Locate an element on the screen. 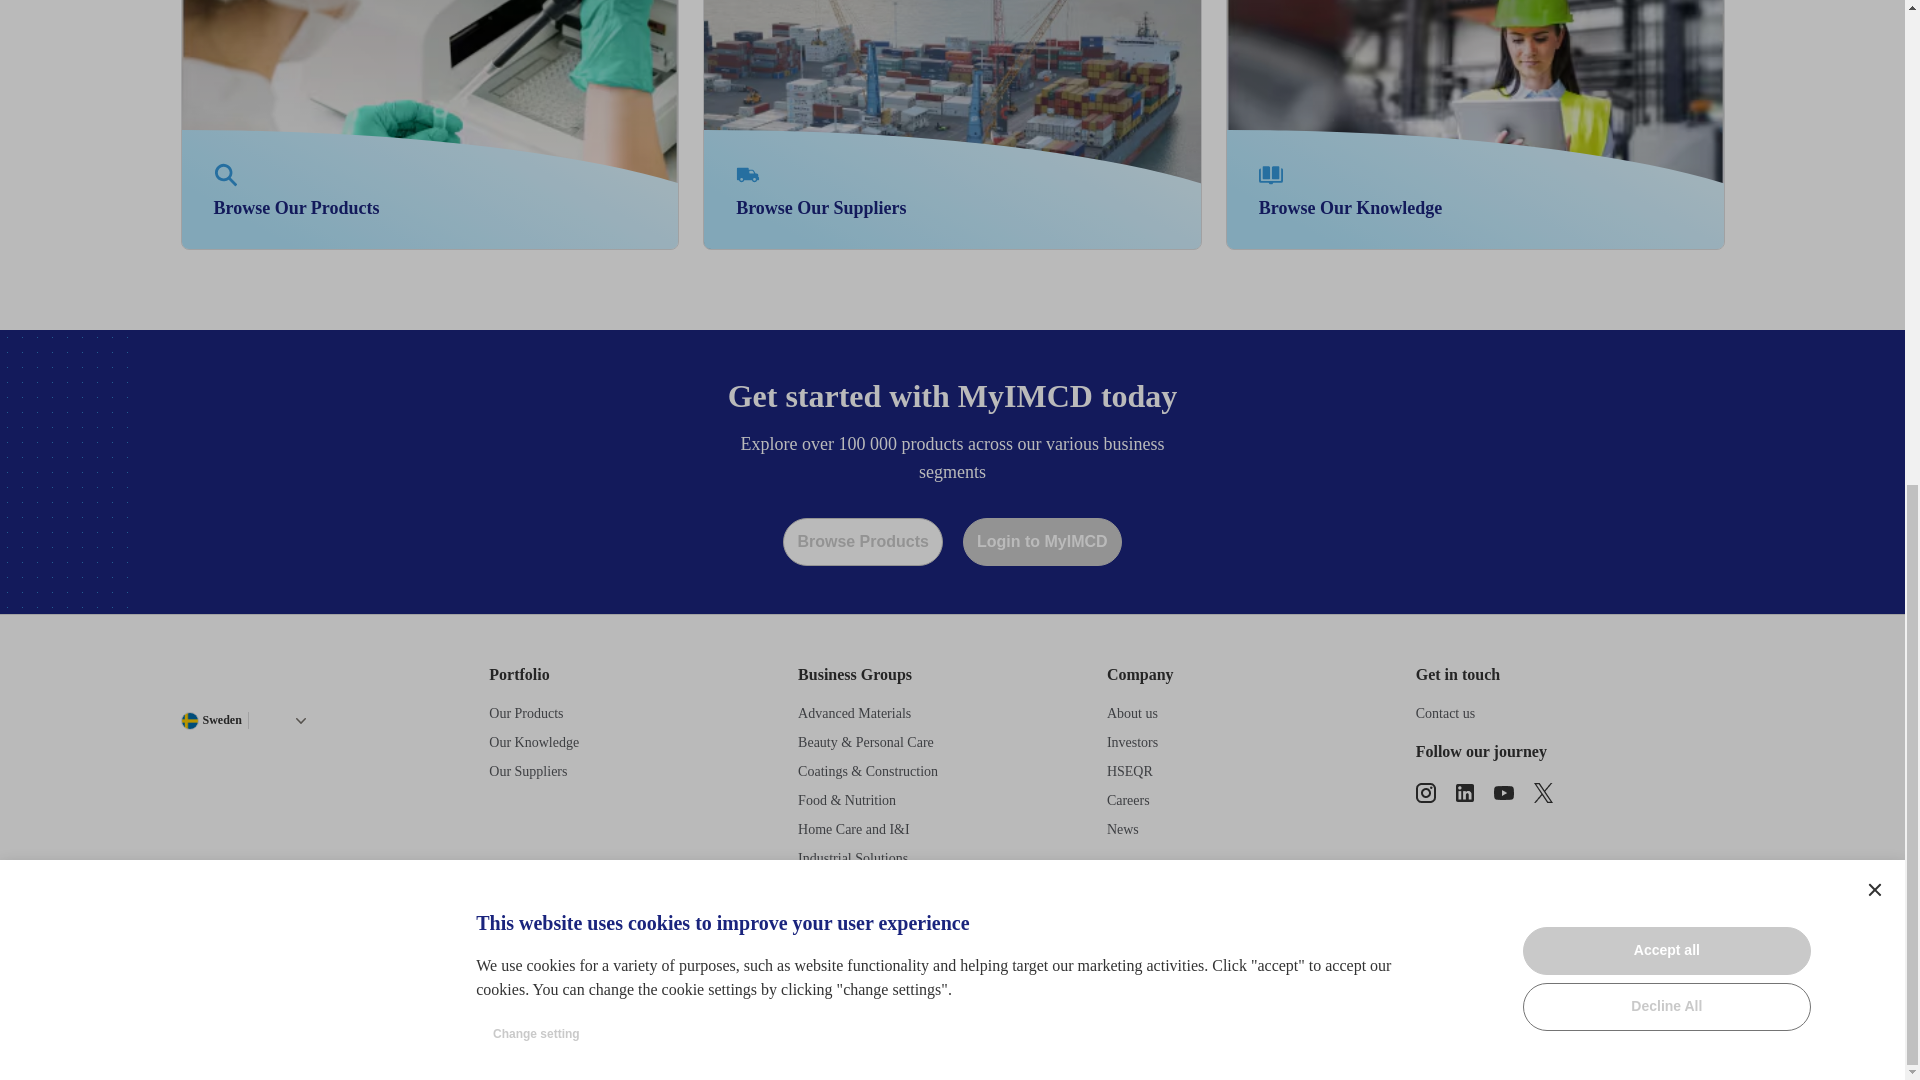  Browse our Product is located at coordinates (952, 124).